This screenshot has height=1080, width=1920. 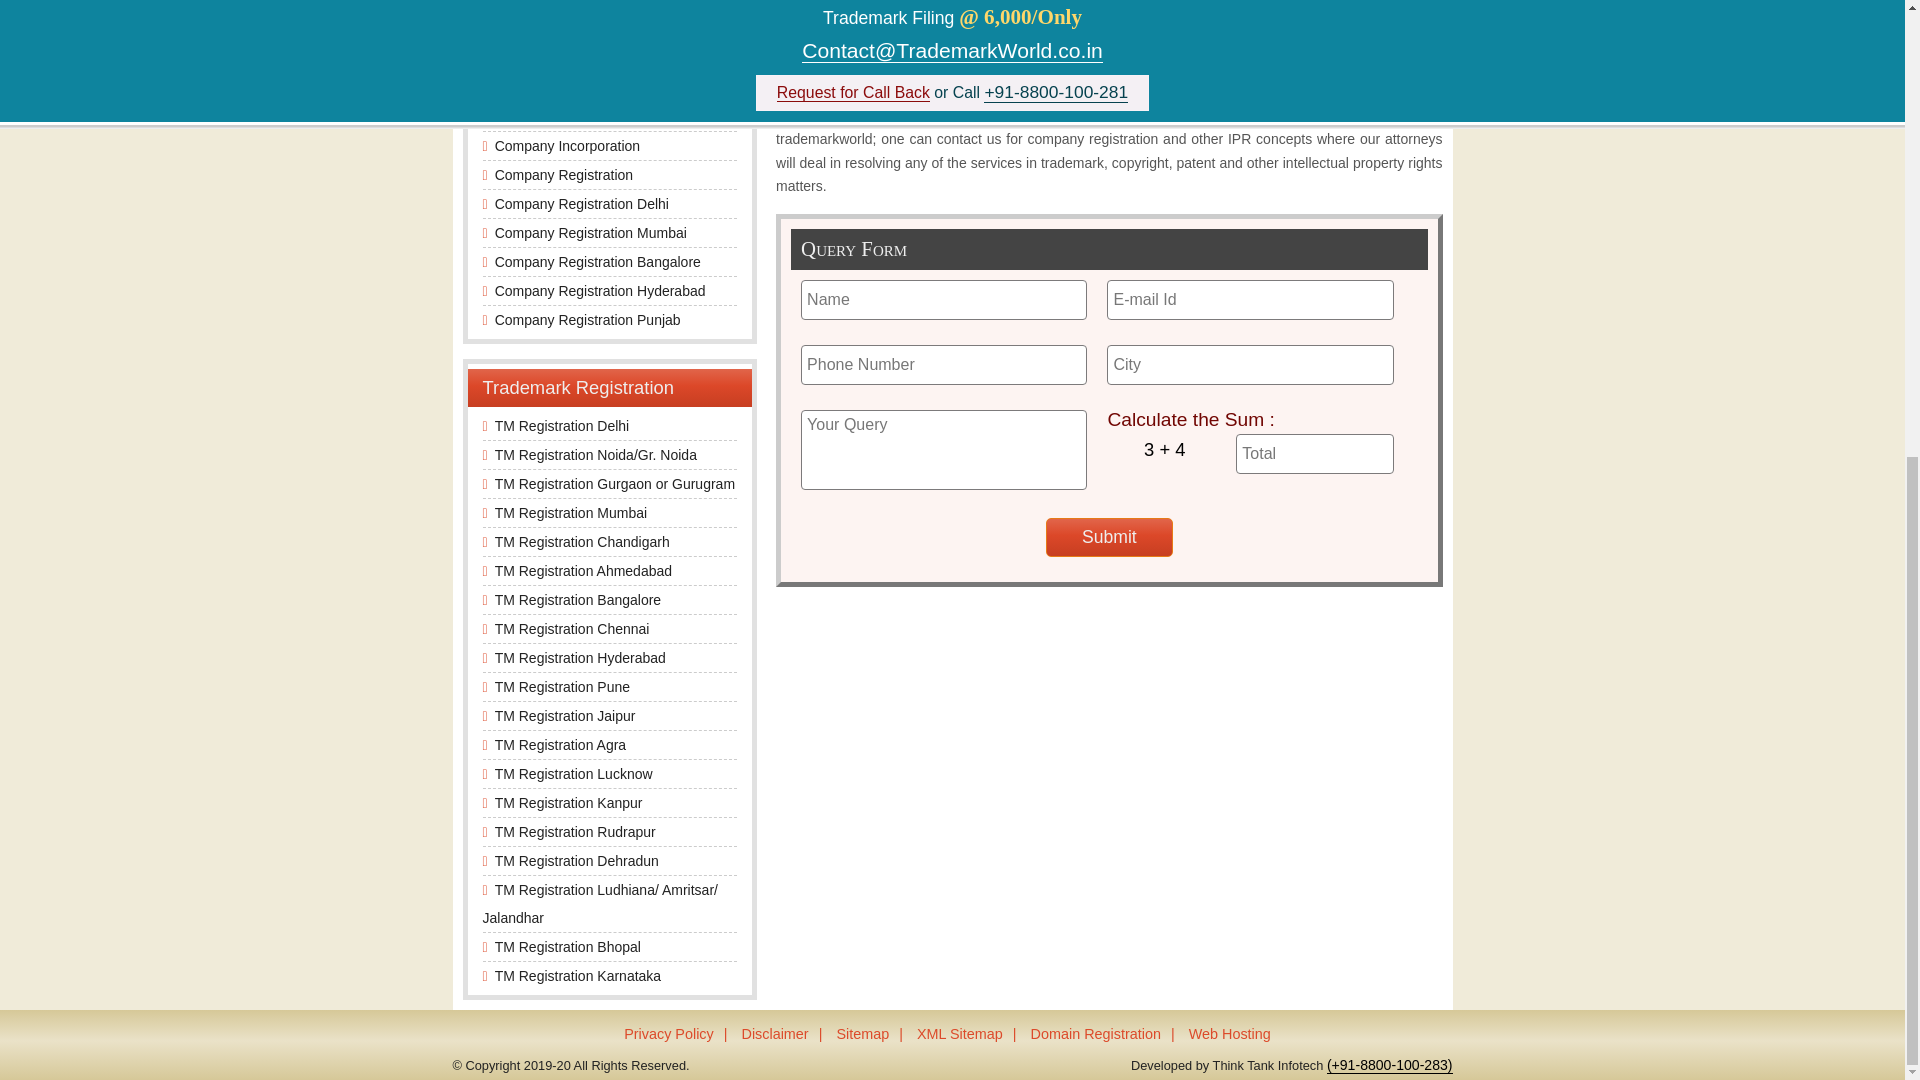 I want to click on Phone Number, so click(x=943, y=364).